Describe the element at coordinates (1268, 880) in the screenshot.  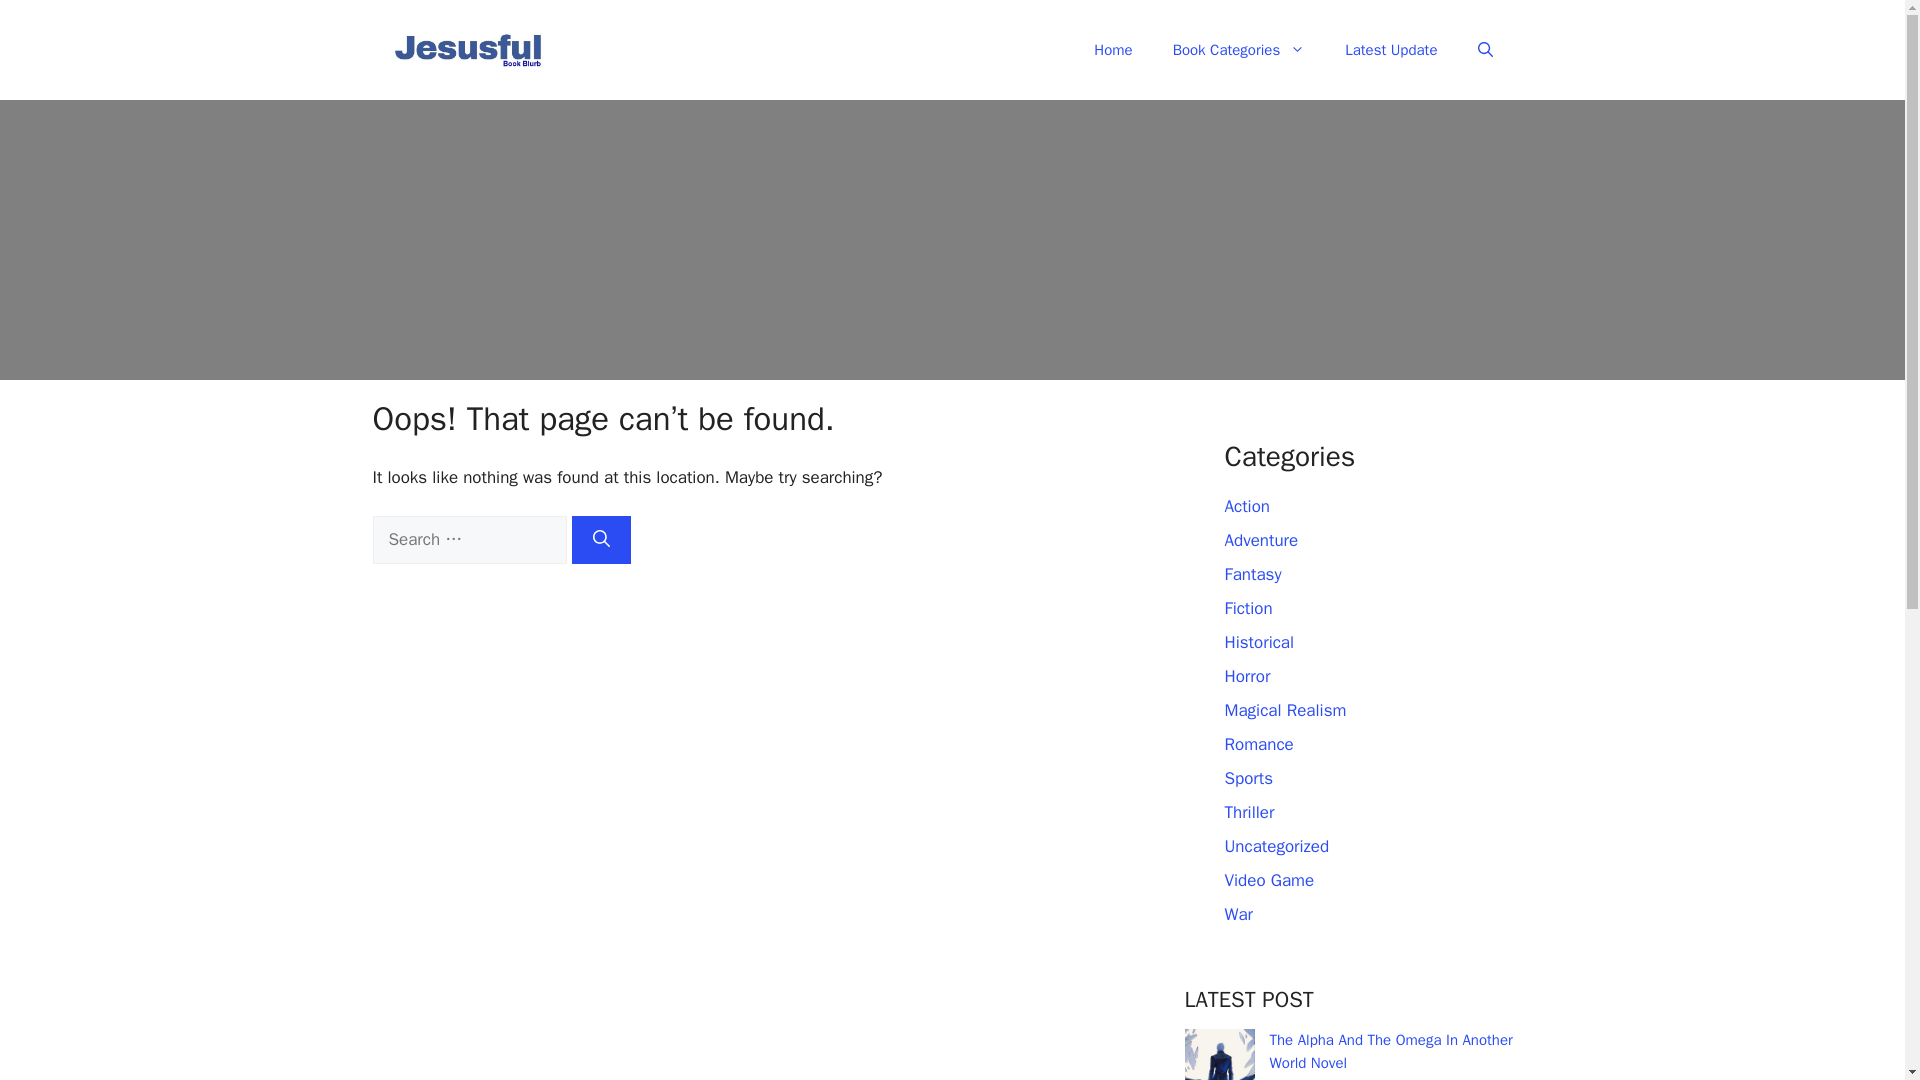
I see `Video Game` at that location.